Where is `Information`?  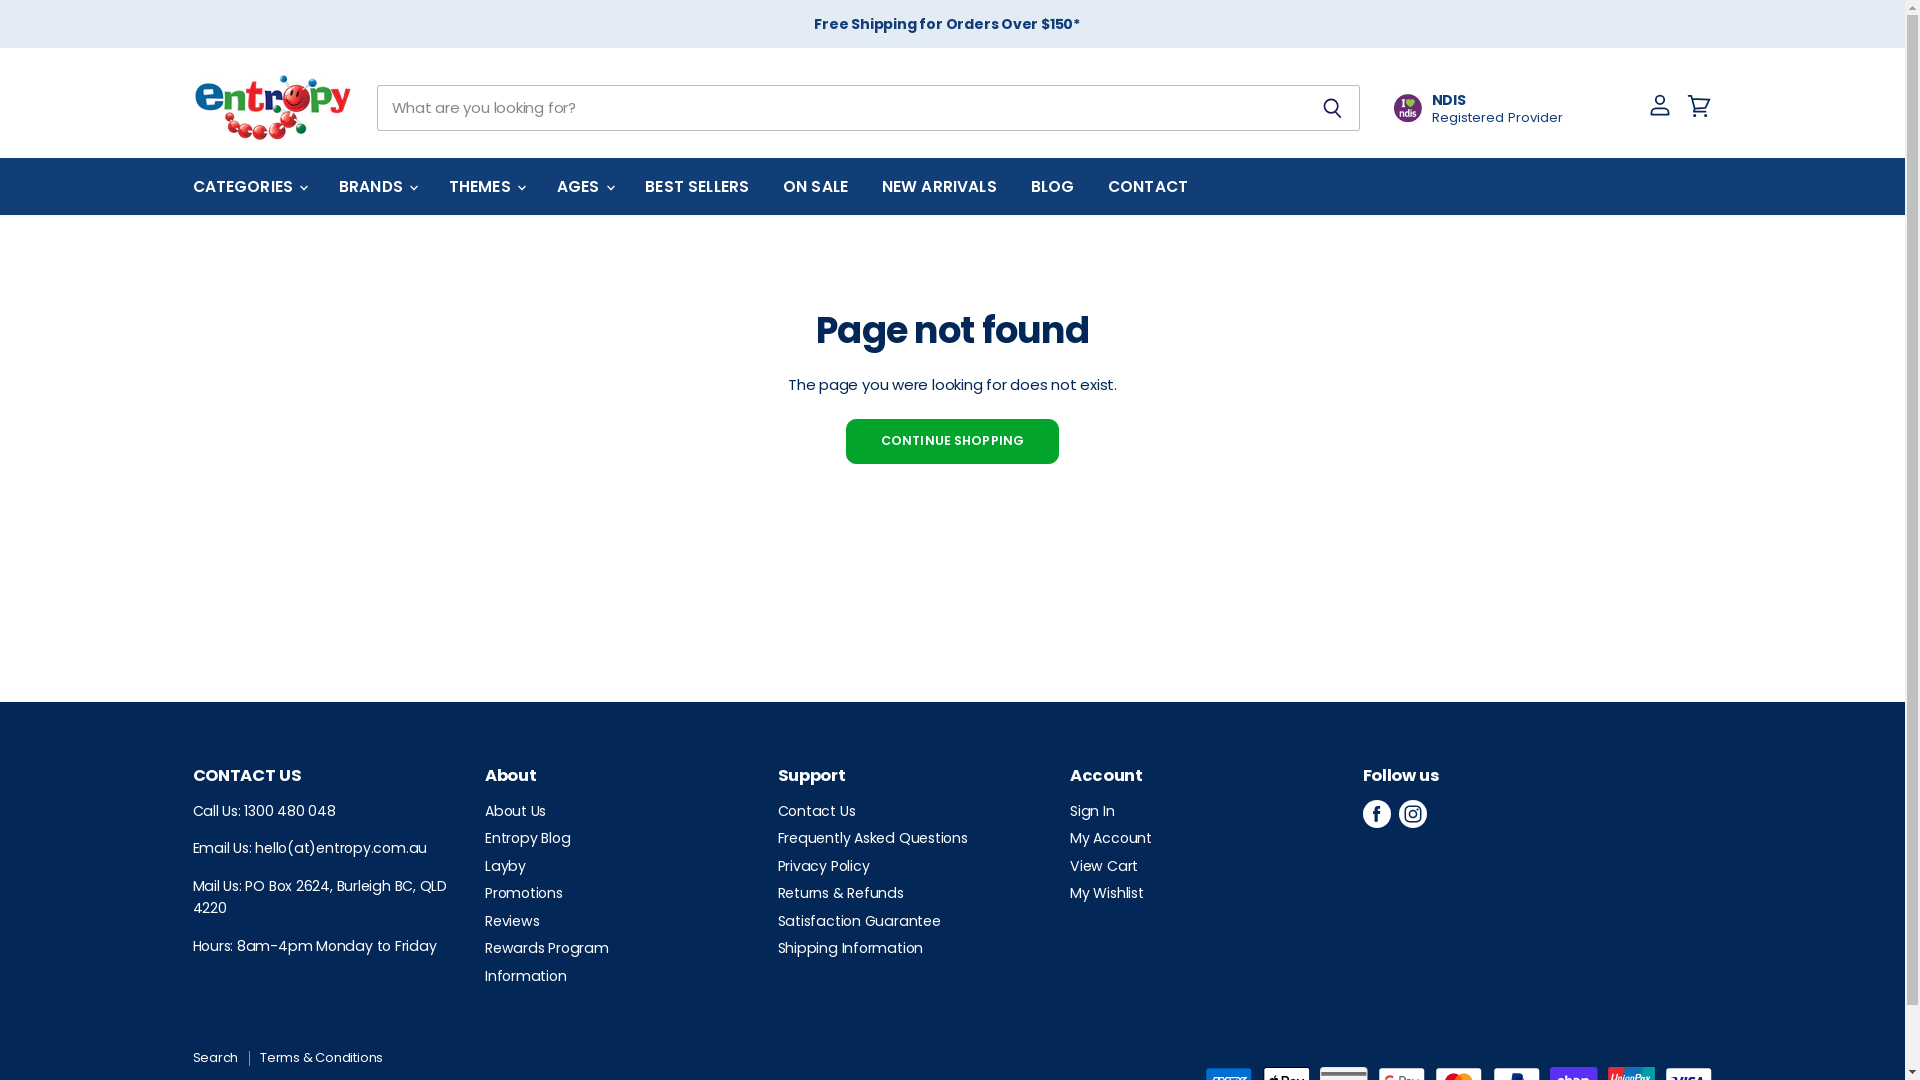
Information is located at coordinates (526, 976).